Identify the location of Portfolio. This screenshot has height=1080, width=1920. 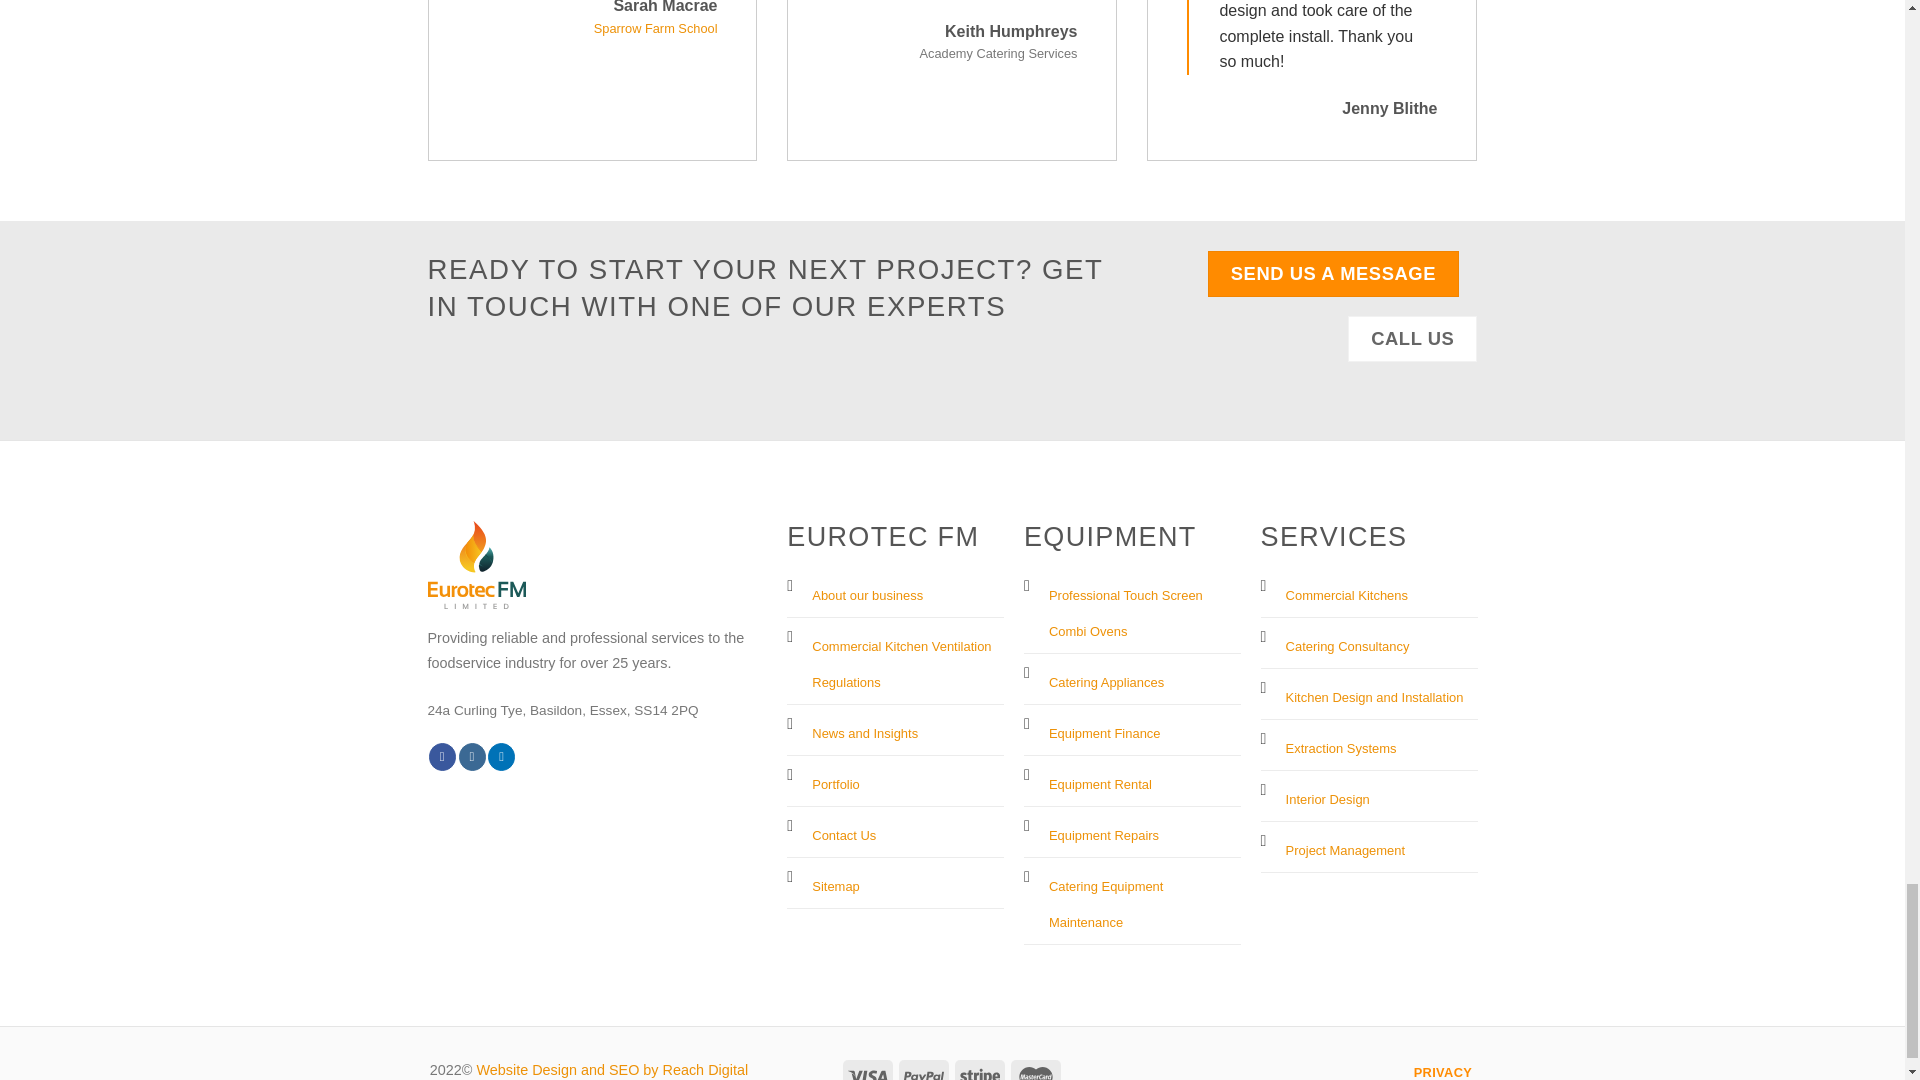
(836, 780).